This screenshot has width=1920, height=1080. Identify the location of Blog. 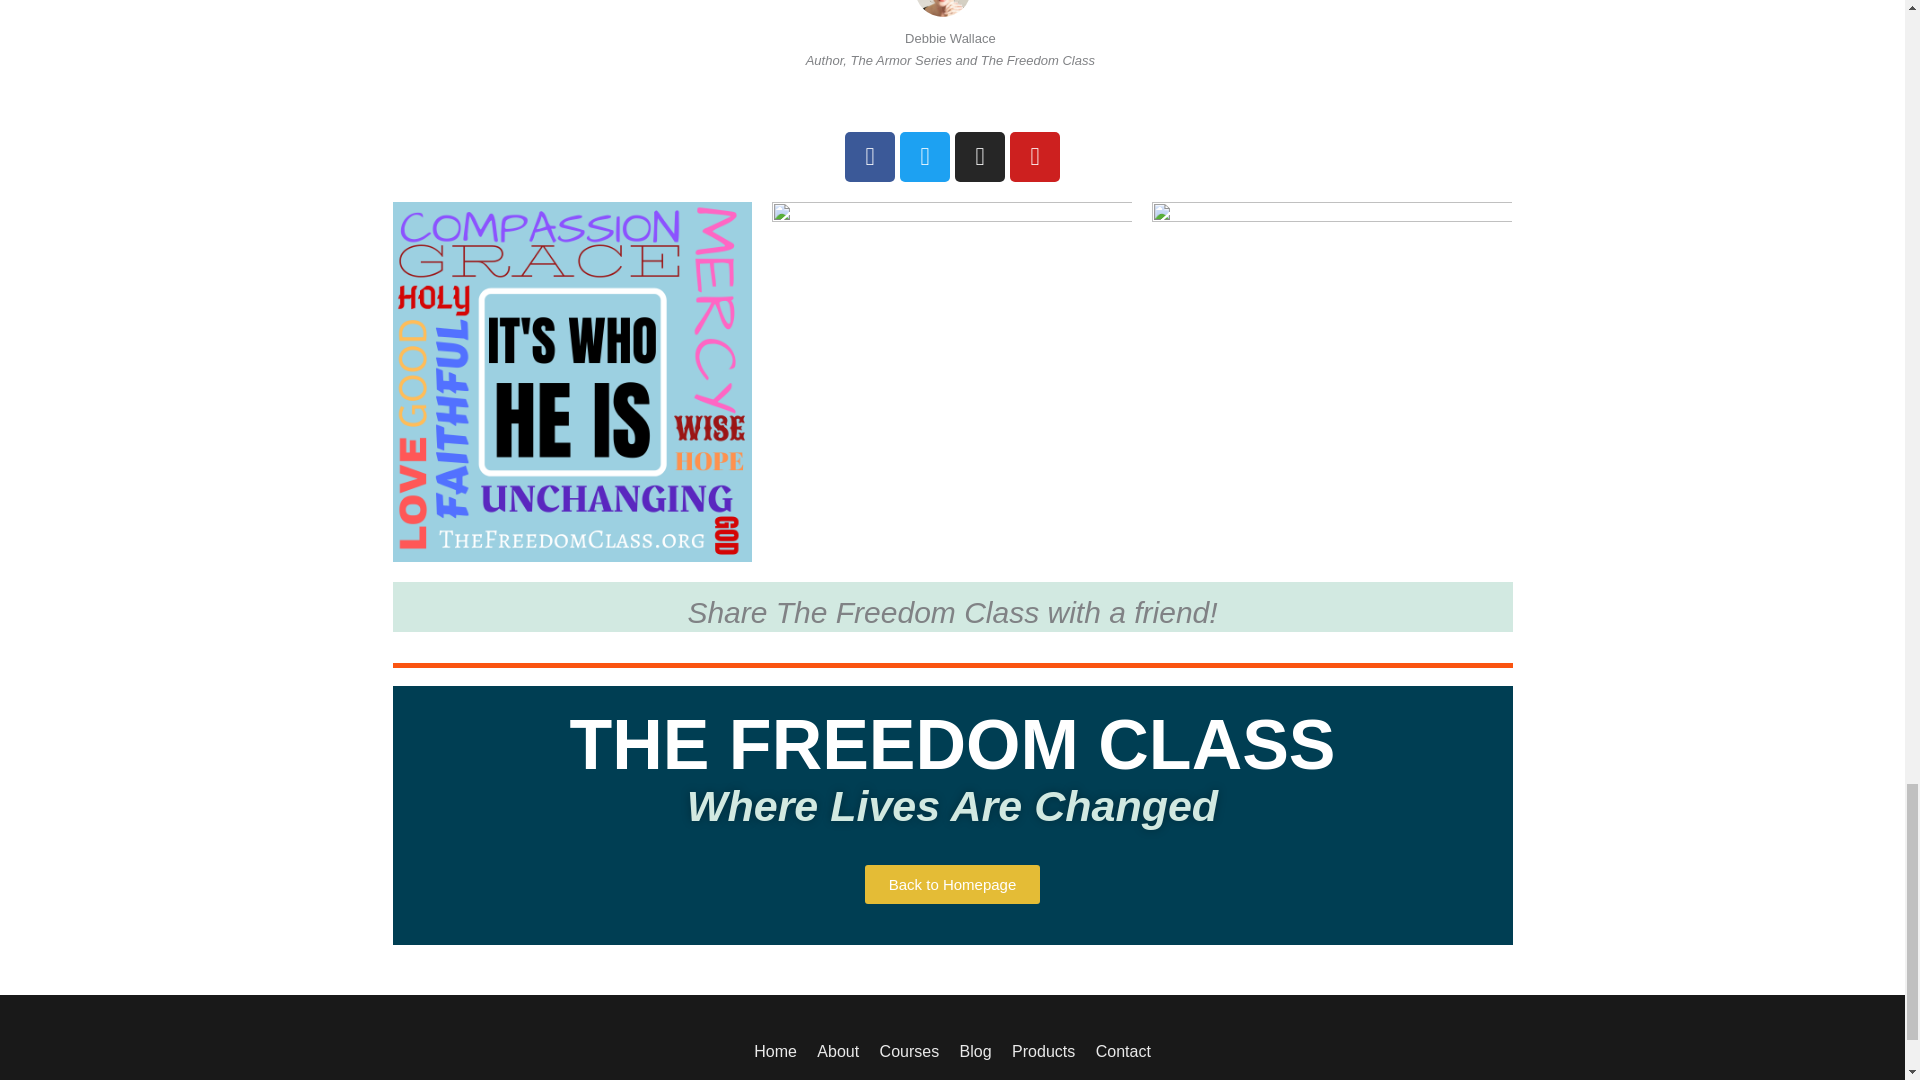
(976, 1051).